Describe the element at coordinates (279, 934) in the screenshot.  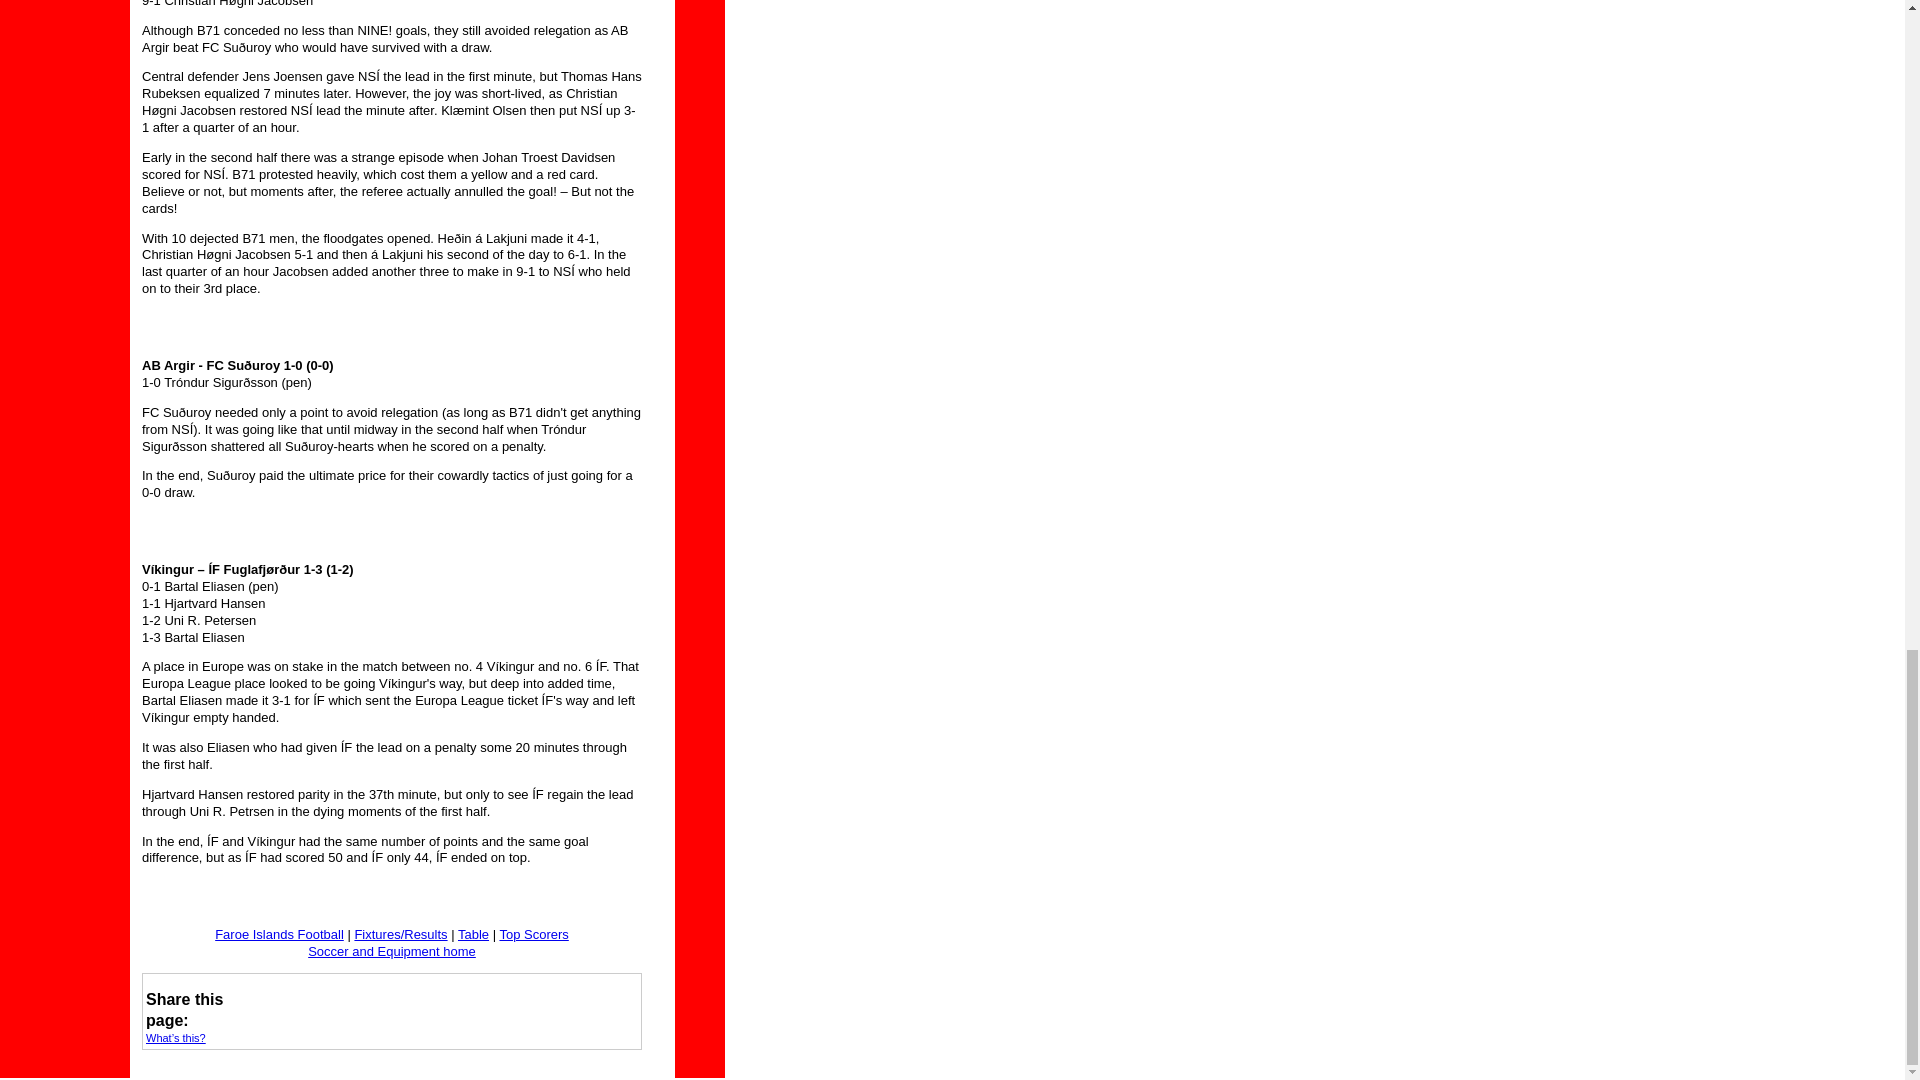
I see `Faroe Islands Football` at that location.